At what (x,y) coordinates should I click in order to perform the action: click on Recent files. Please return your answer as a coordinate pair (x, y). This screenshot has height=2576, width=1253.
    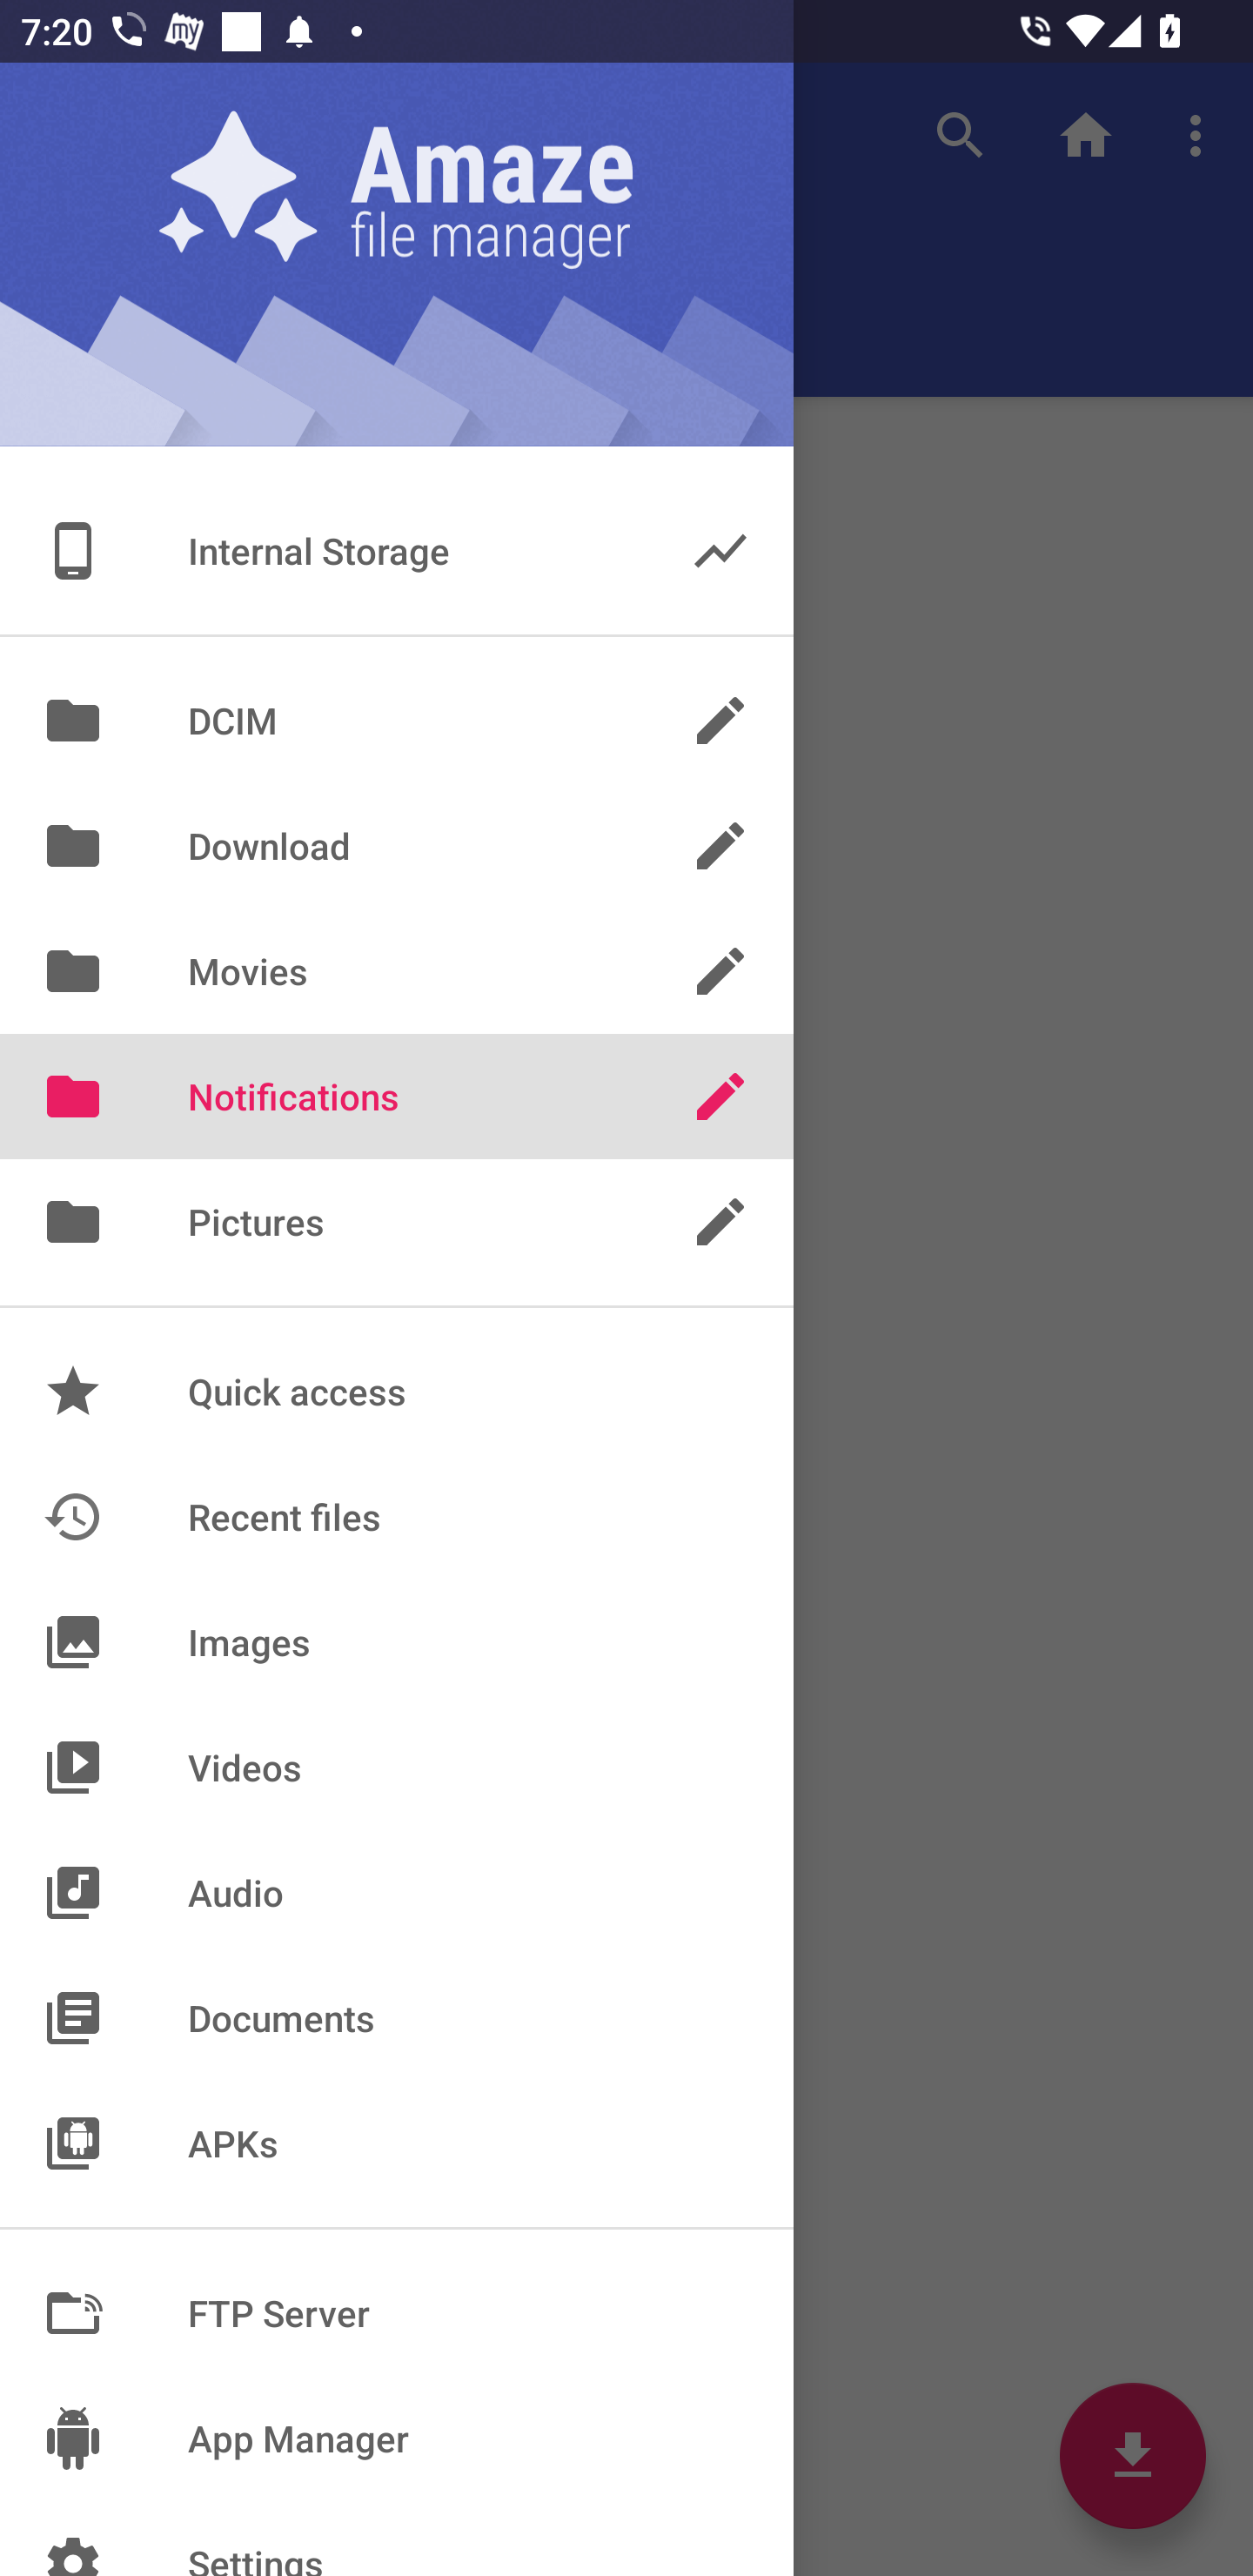
    Looking at the image, I should click on (397, 1517).